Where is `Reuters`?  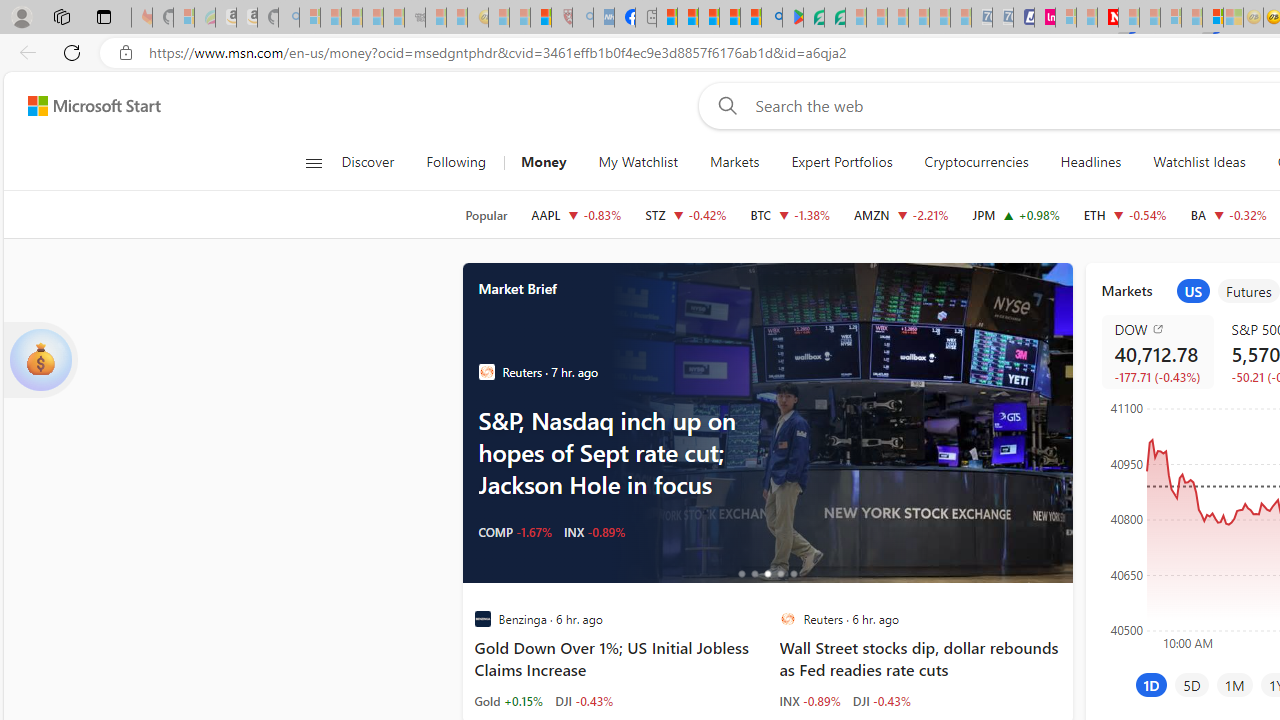 Reuters is located at coordinates (788, 619).